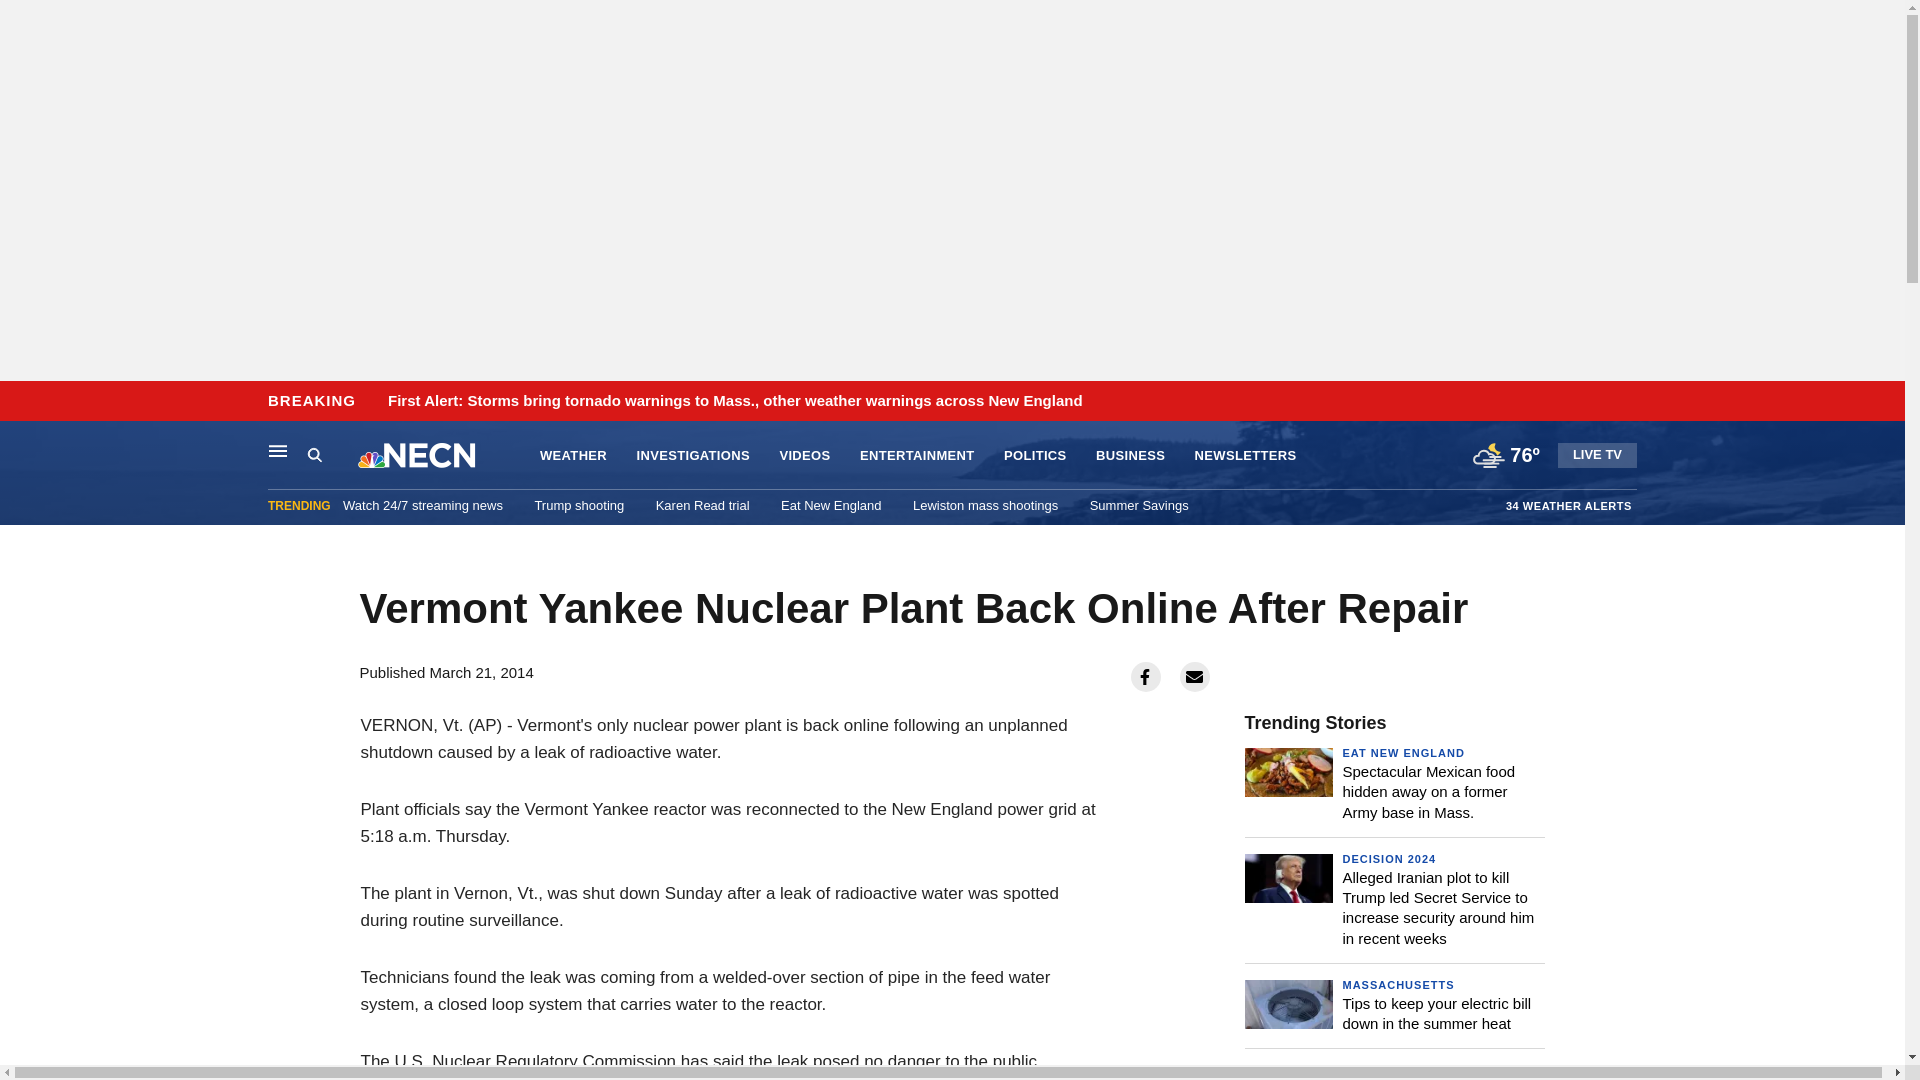 Image resolution: width=1920 pixels, height=1080 pixels. What do you see at coordinates (1130, 456) in the screenshot?
I see `BUSINESS` at bounding box center [1130, 456].